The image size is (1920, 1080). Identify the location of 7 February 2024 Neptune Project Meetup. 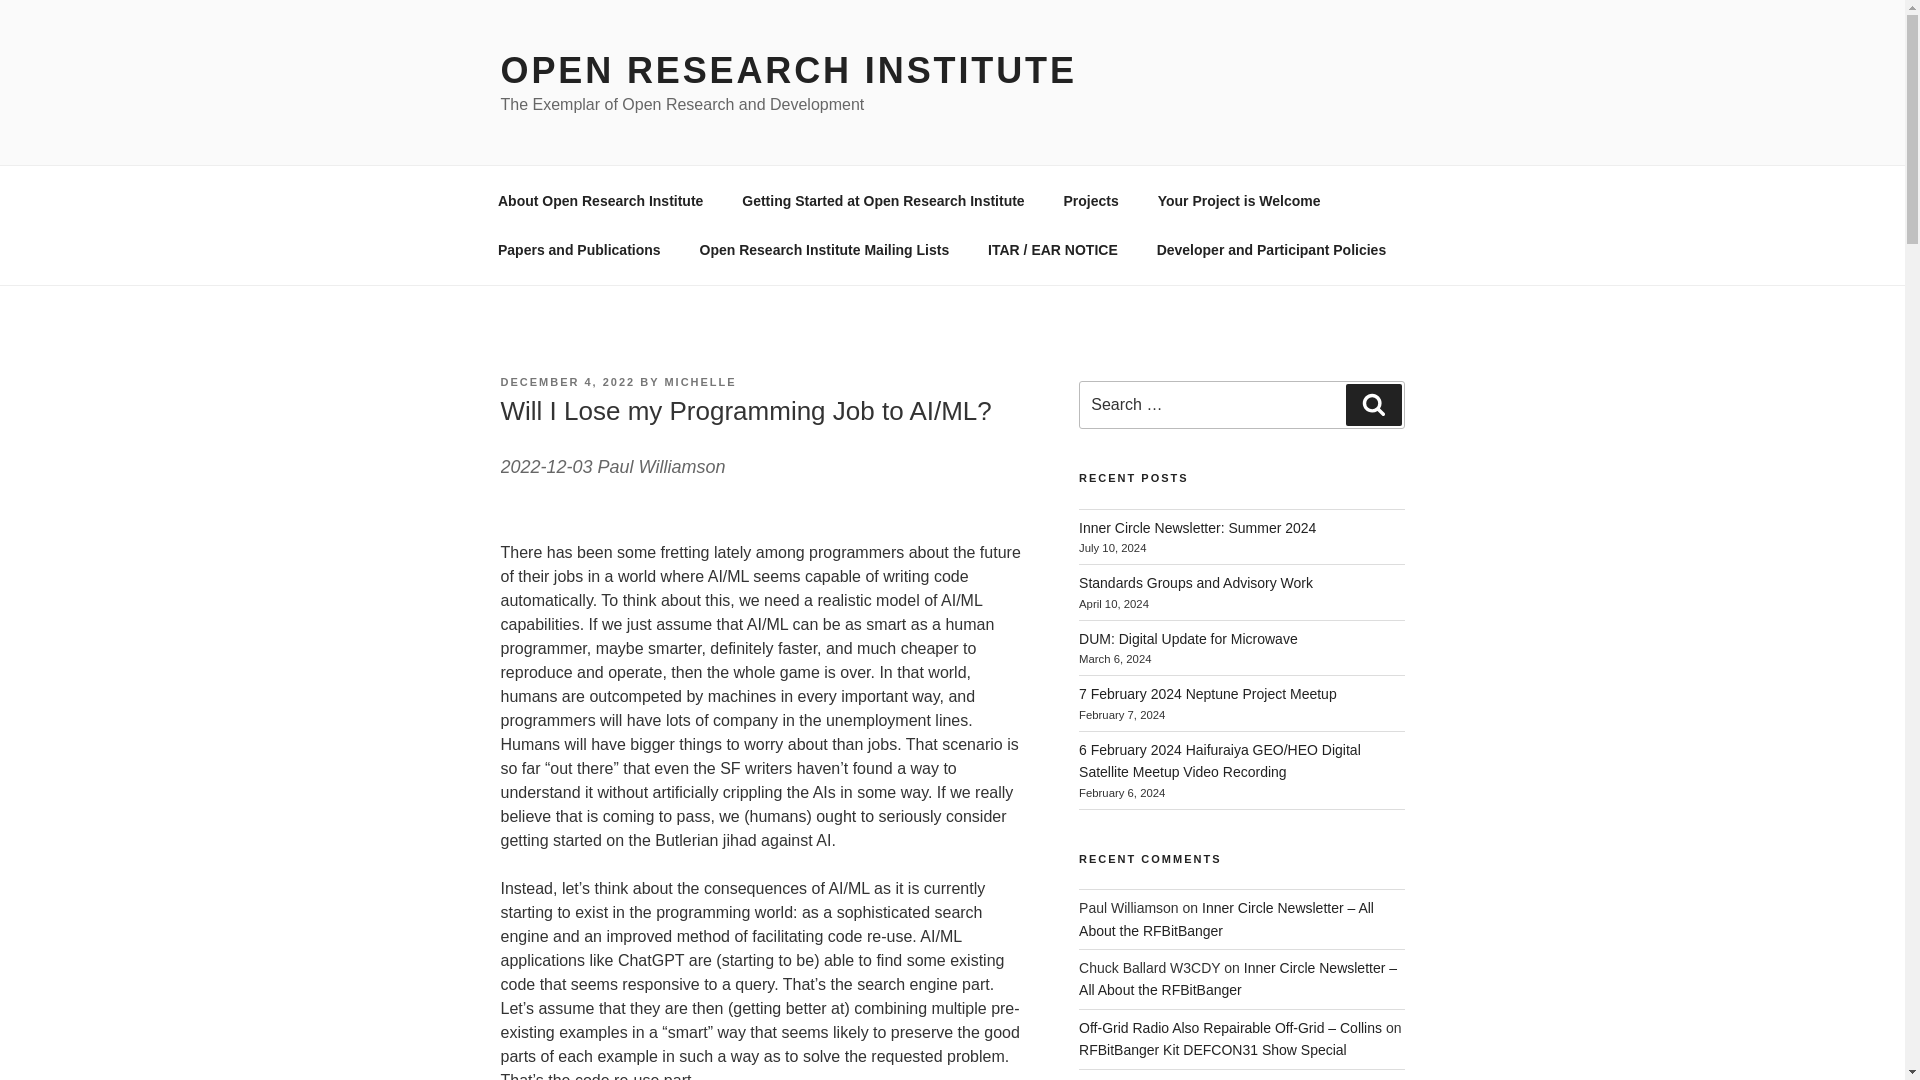
(1208, 694).